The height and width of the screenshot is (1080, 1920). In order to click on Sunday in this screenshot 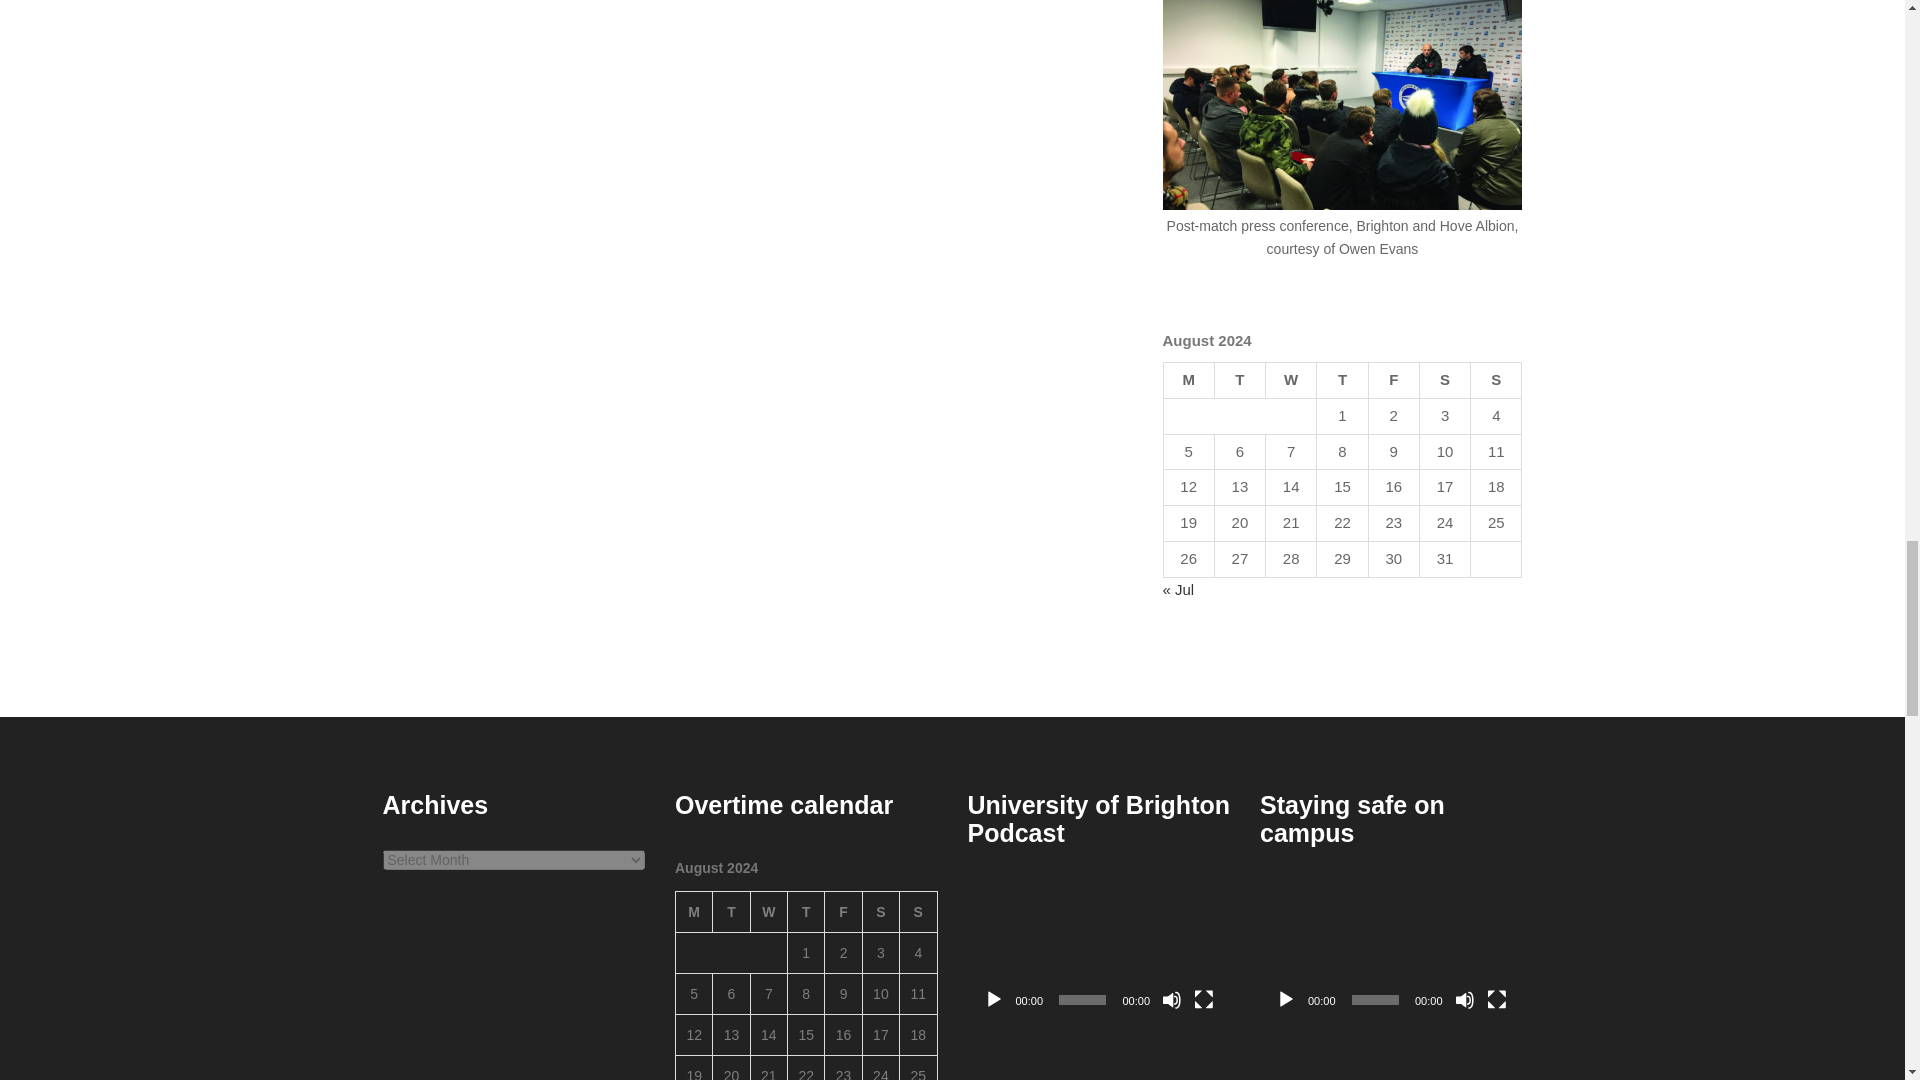, I will do `click(918, 912)`.